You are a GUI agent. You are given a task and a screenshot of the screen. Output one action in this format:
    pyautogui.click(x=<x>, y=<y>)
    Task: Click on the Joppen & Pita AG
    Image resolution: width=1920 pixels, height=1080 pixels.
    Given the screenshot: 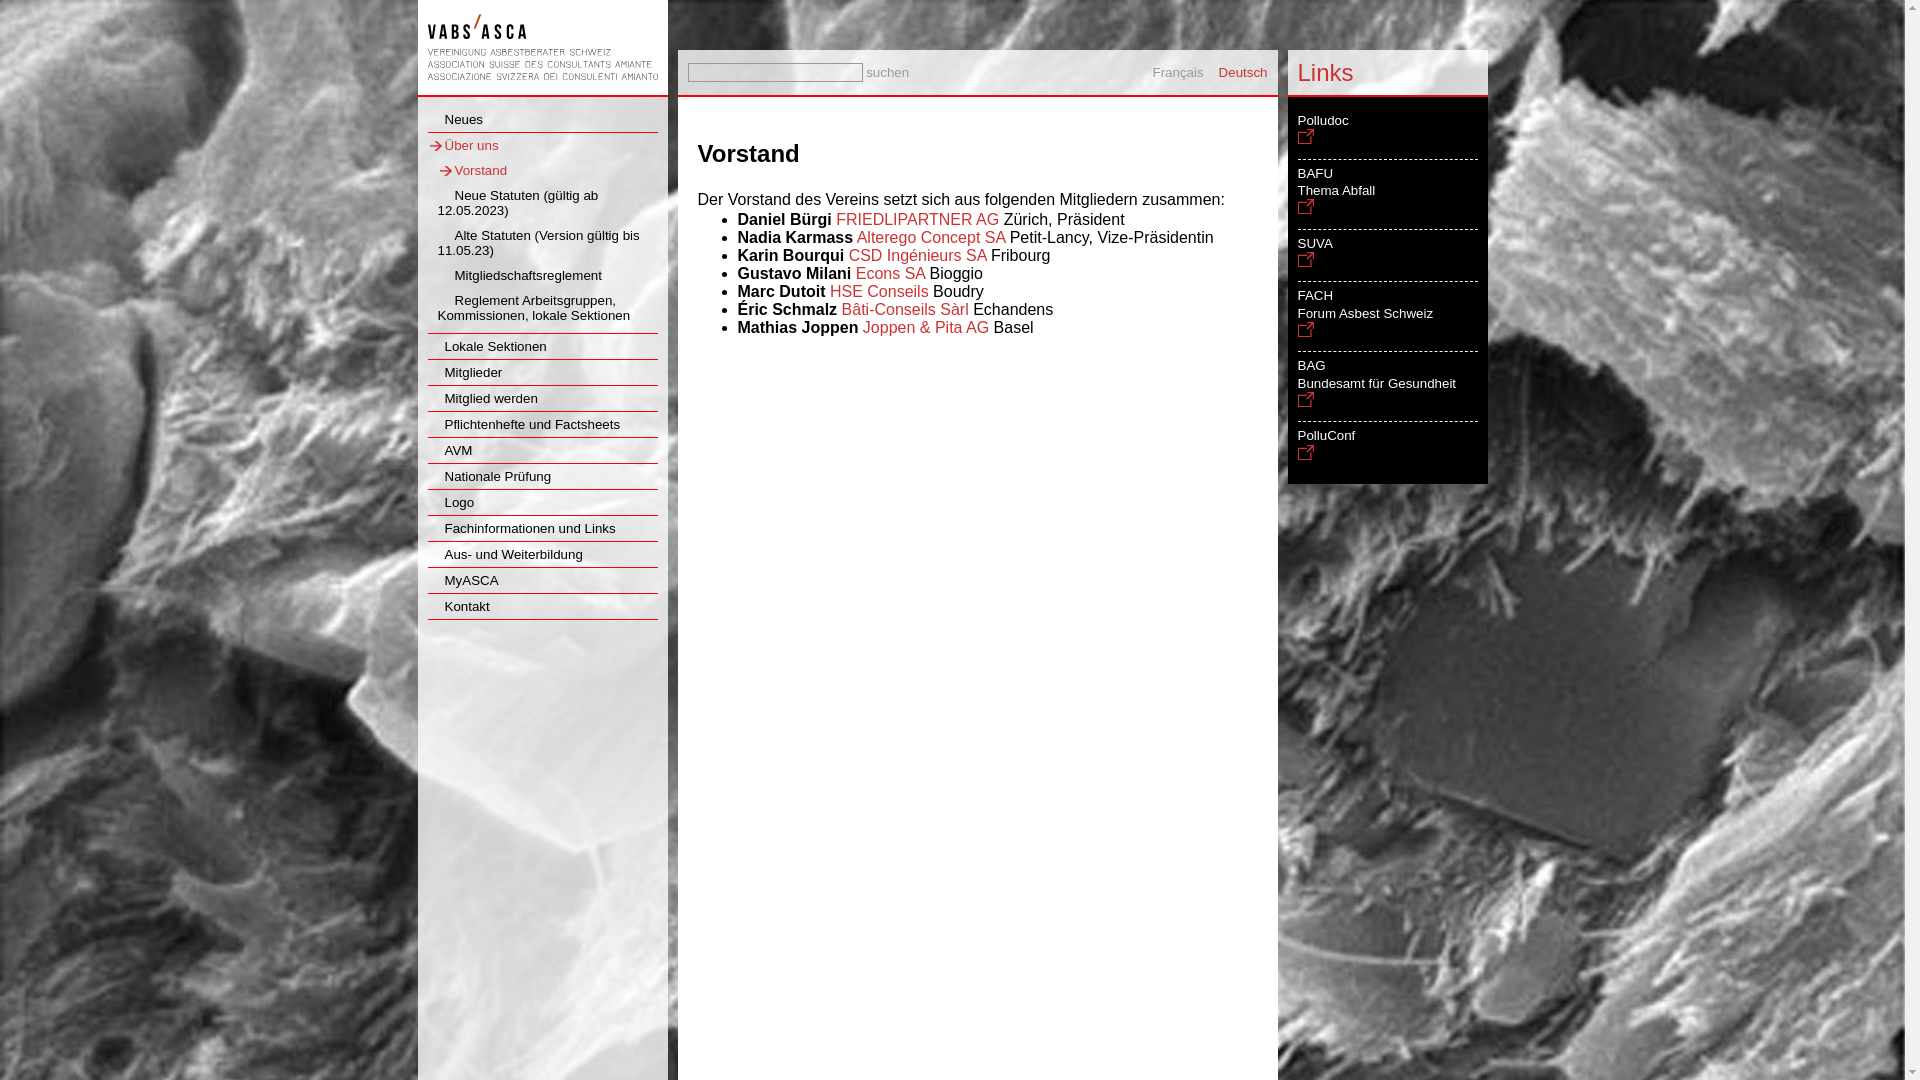 What is the action you would take?
    pyautogui.click(x=926, y=328)
    